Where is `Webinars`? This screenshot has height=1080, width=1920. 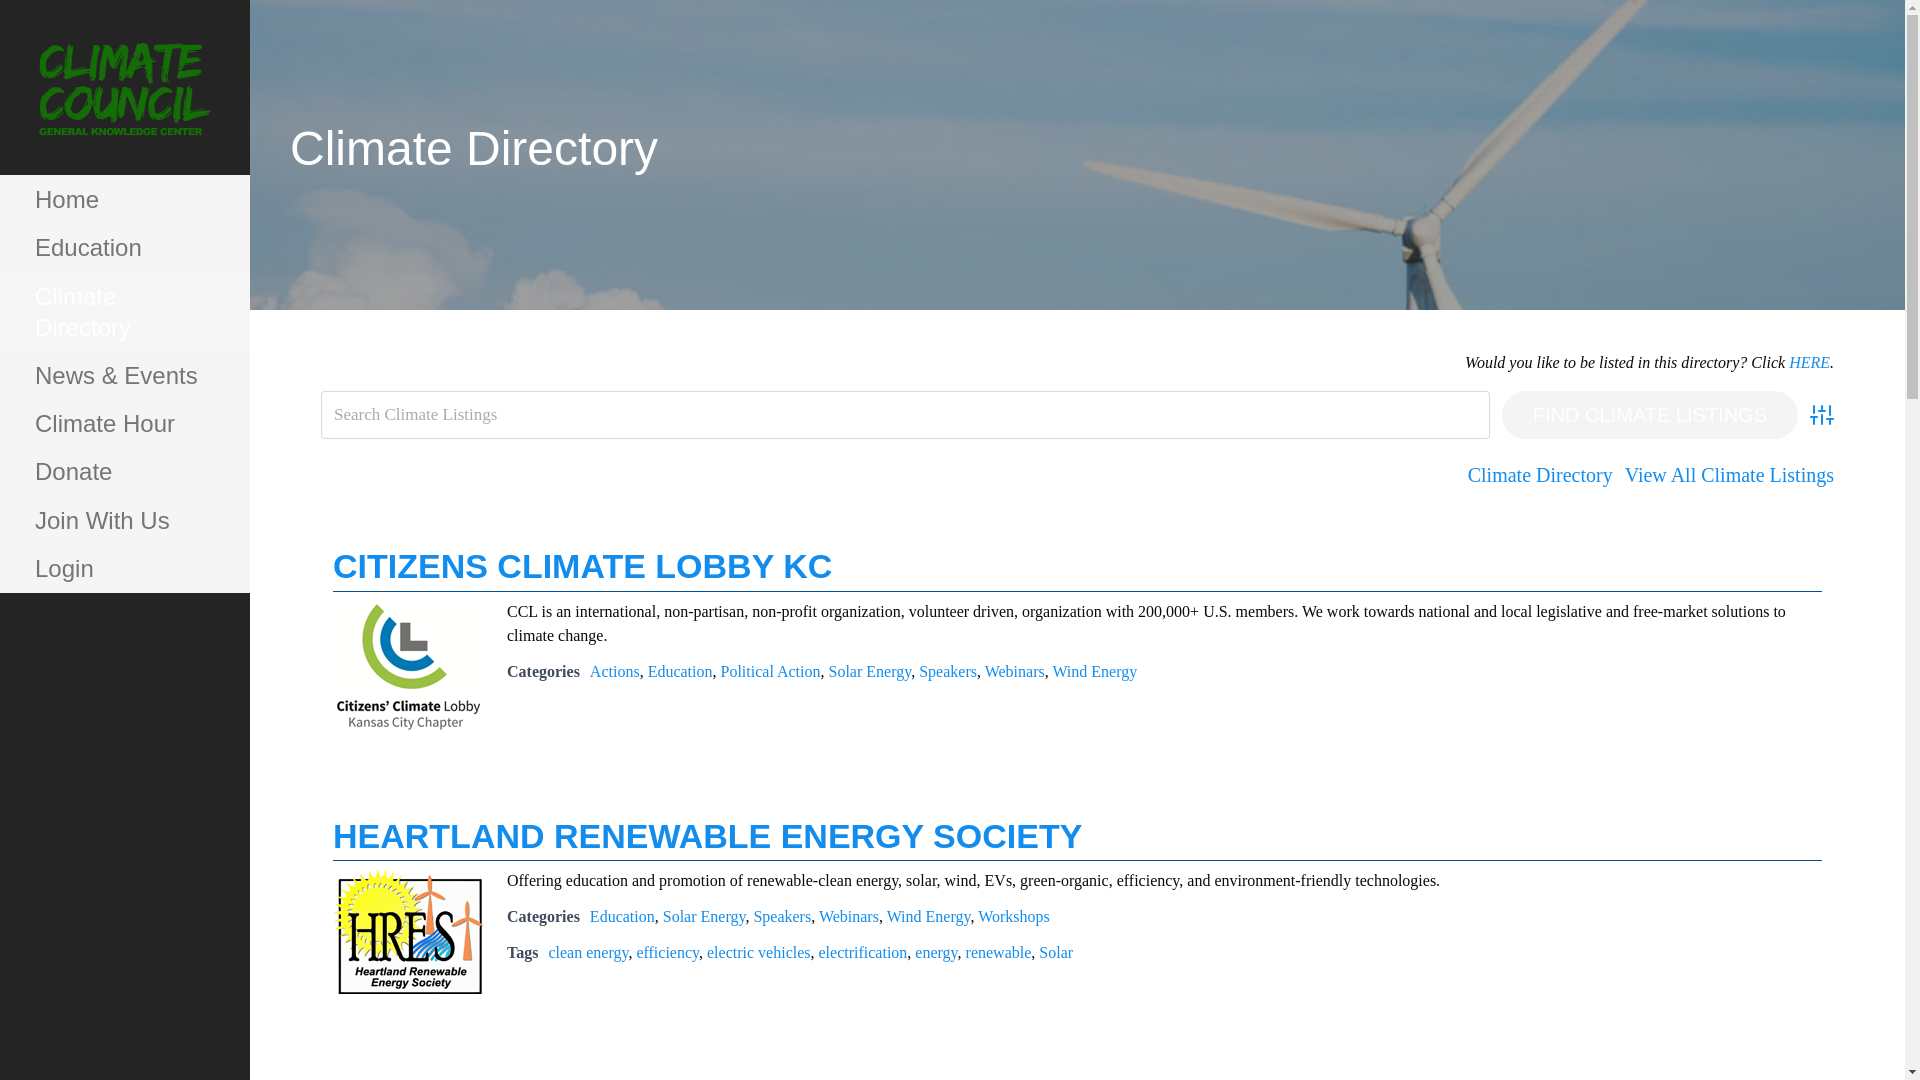 Webinars is located at coordinates (849, 916).